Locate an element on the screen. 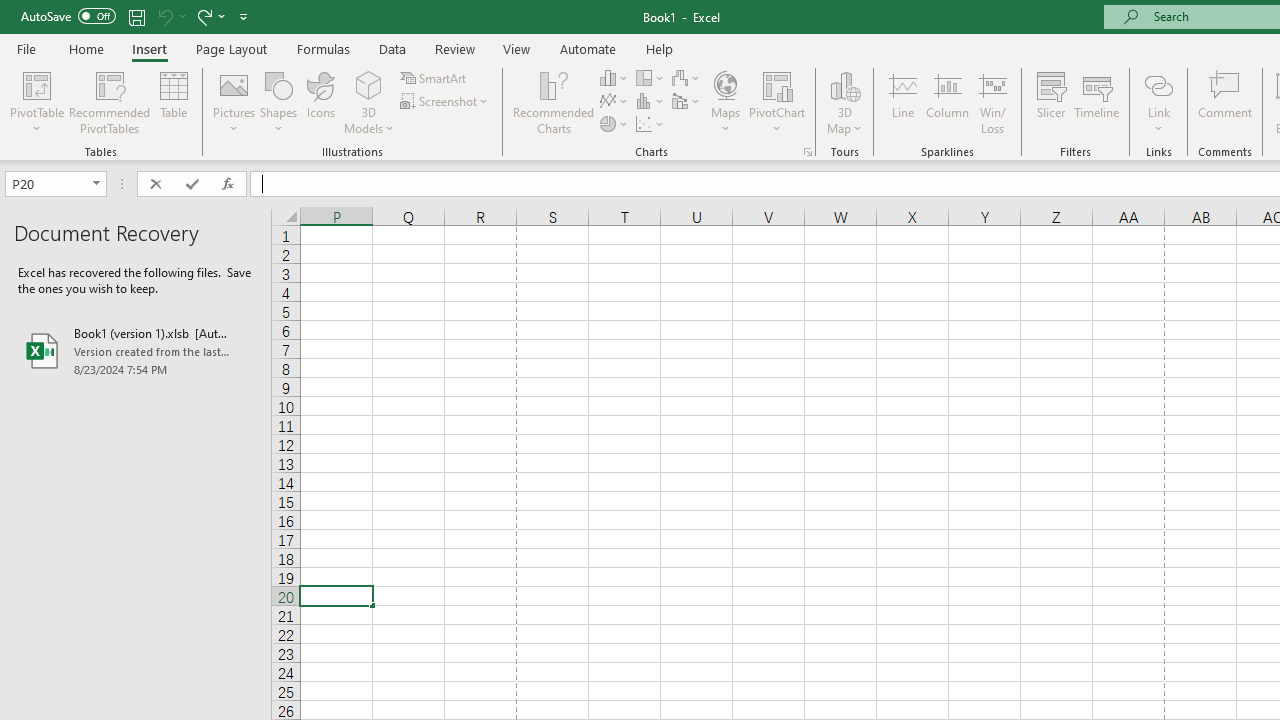  Automate is located at coordinates (588, 48).